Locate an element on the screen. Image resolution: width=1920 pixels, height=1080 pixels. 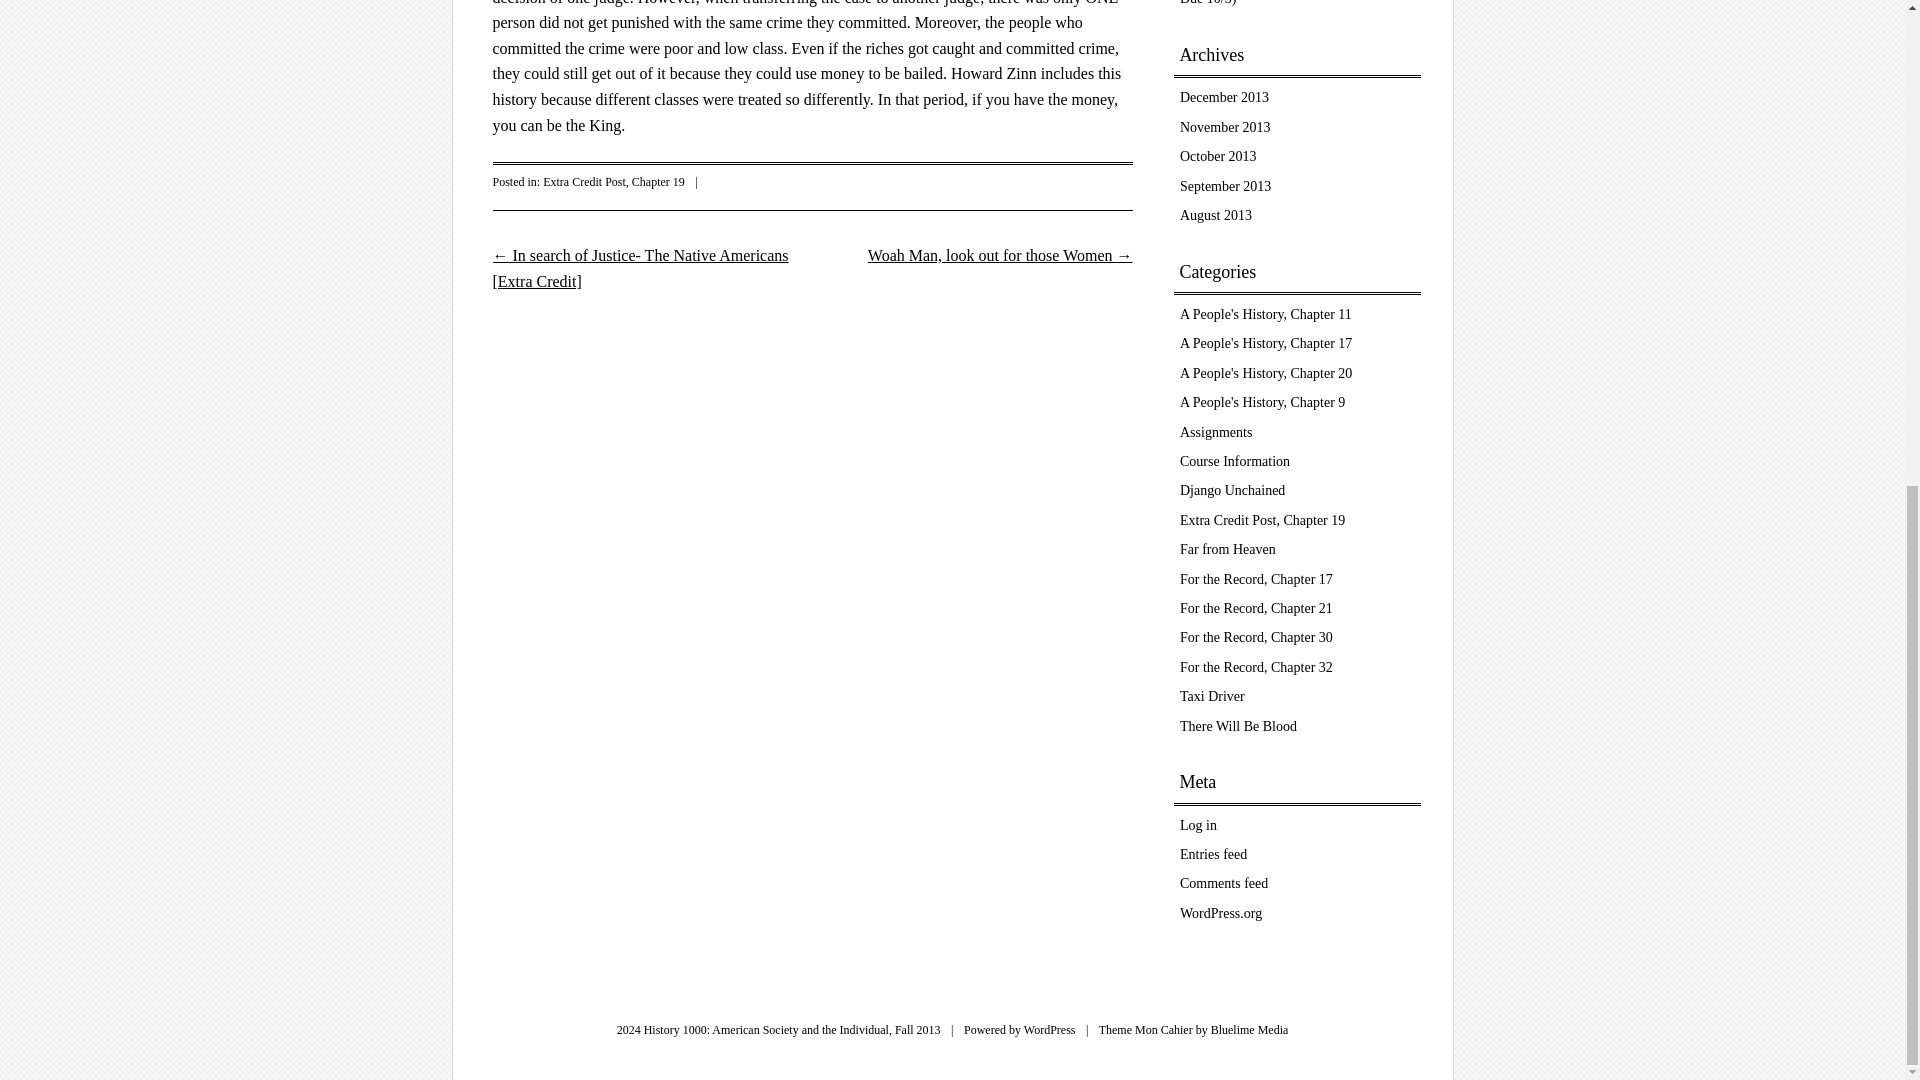
A People's History, Chapter 11 is located at coordinates (1266, 314).